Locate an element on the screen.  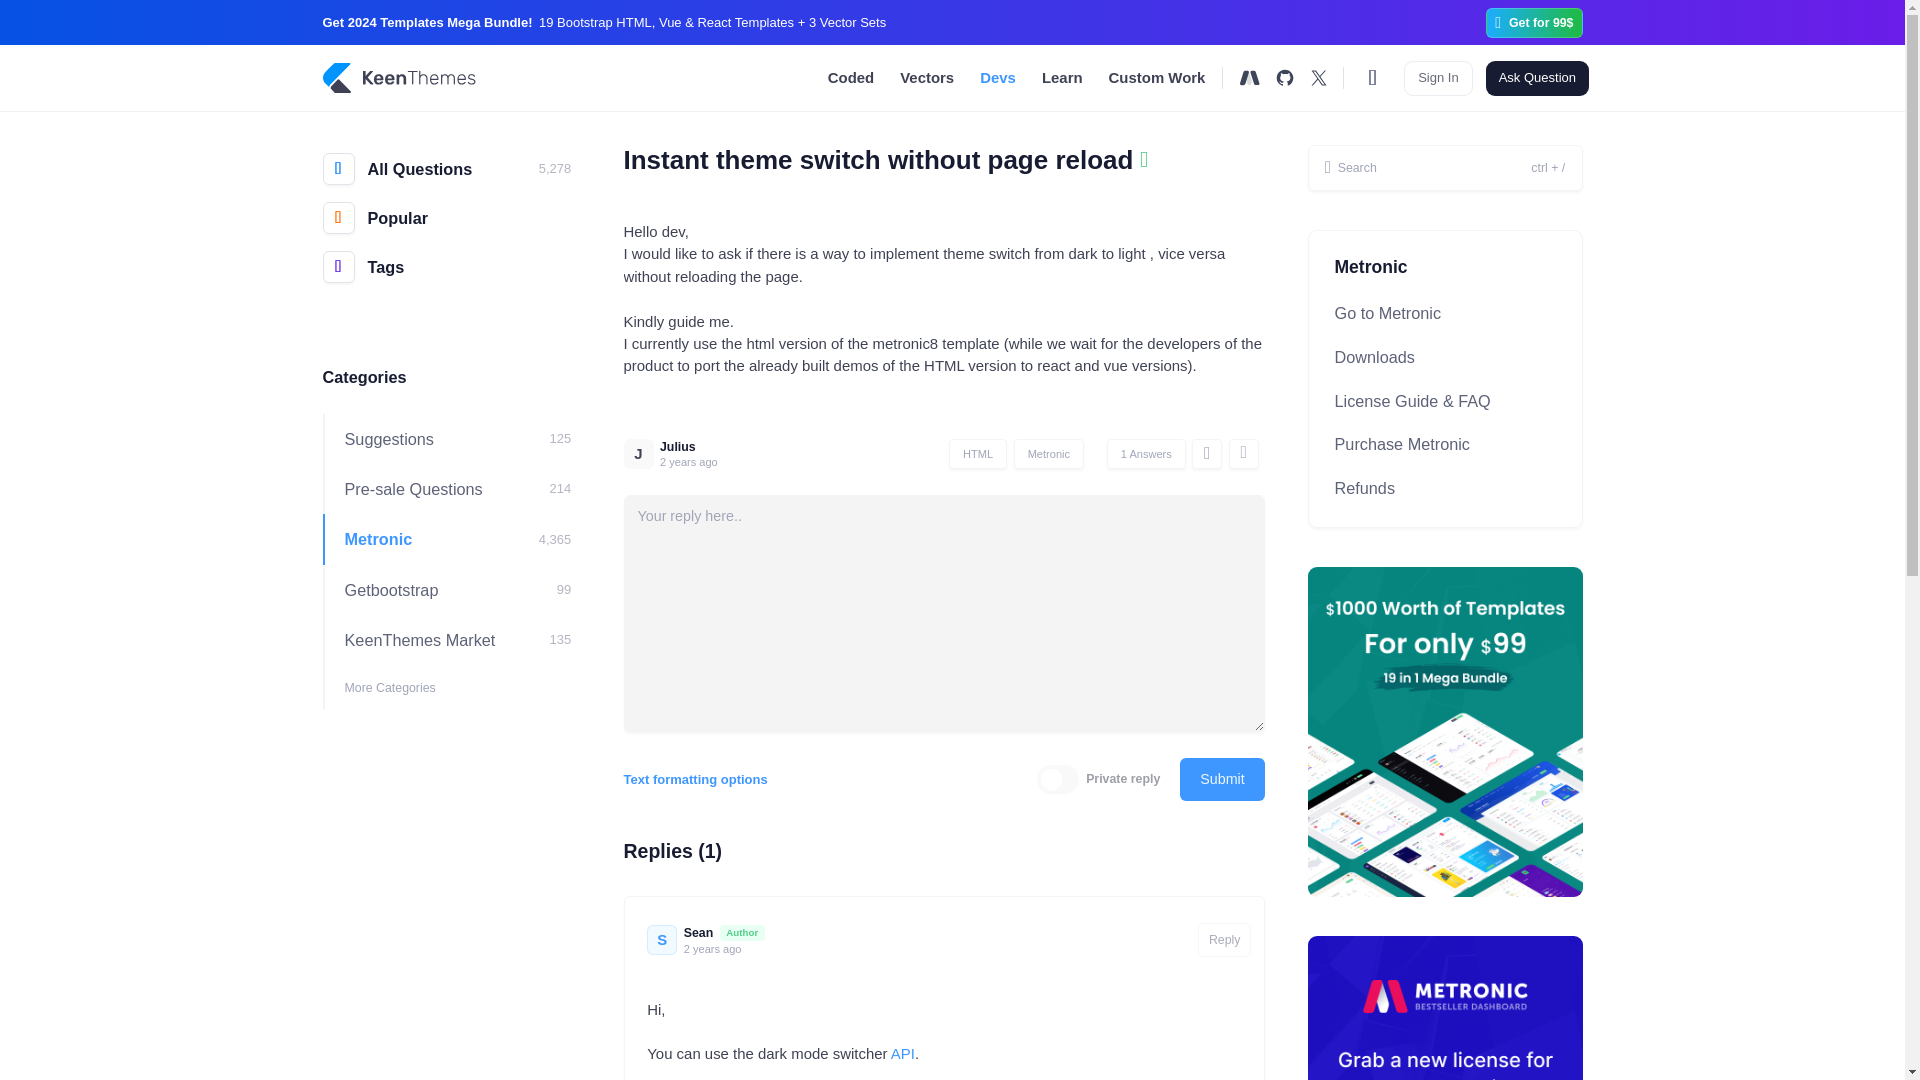
0 is located at coordinates (1058, 778).